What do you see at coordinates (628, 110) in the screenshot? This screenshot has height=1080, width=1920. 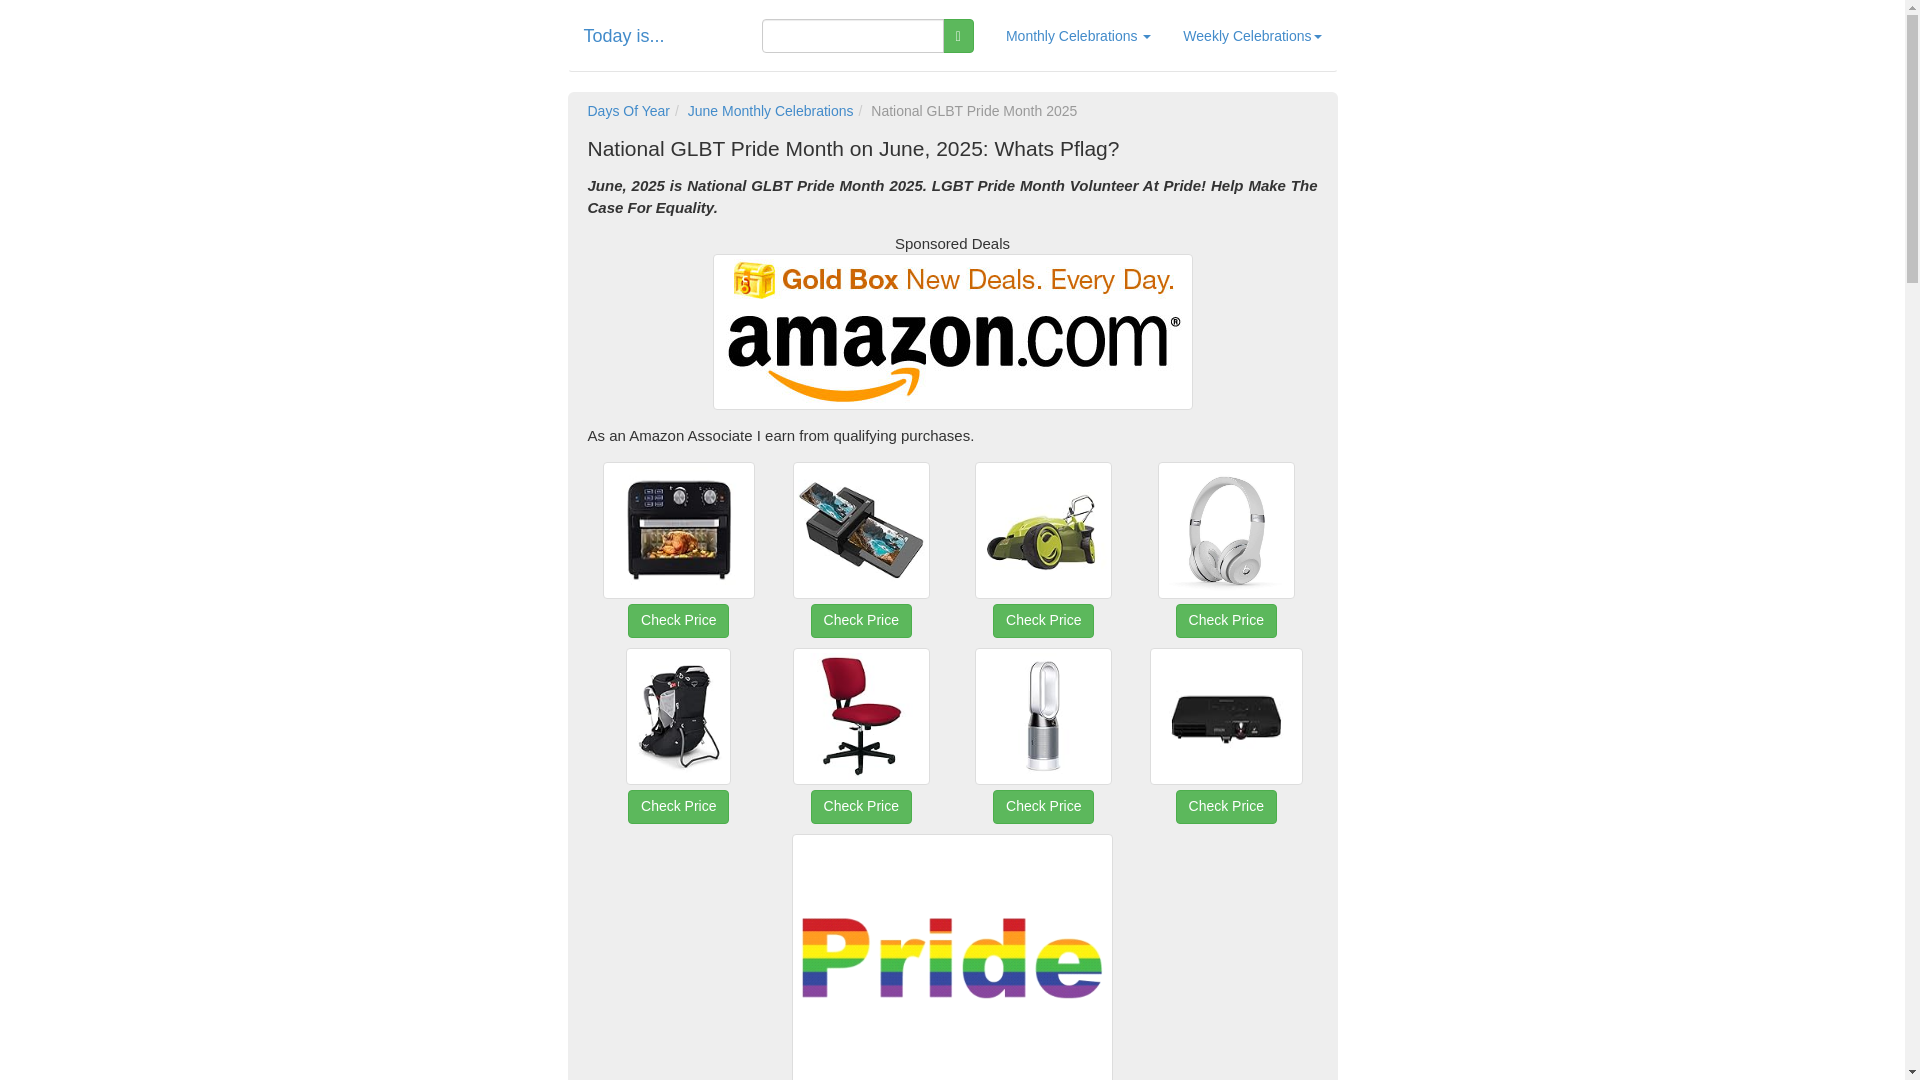 I see `Days Of Year` at bounding box center [628, 110].